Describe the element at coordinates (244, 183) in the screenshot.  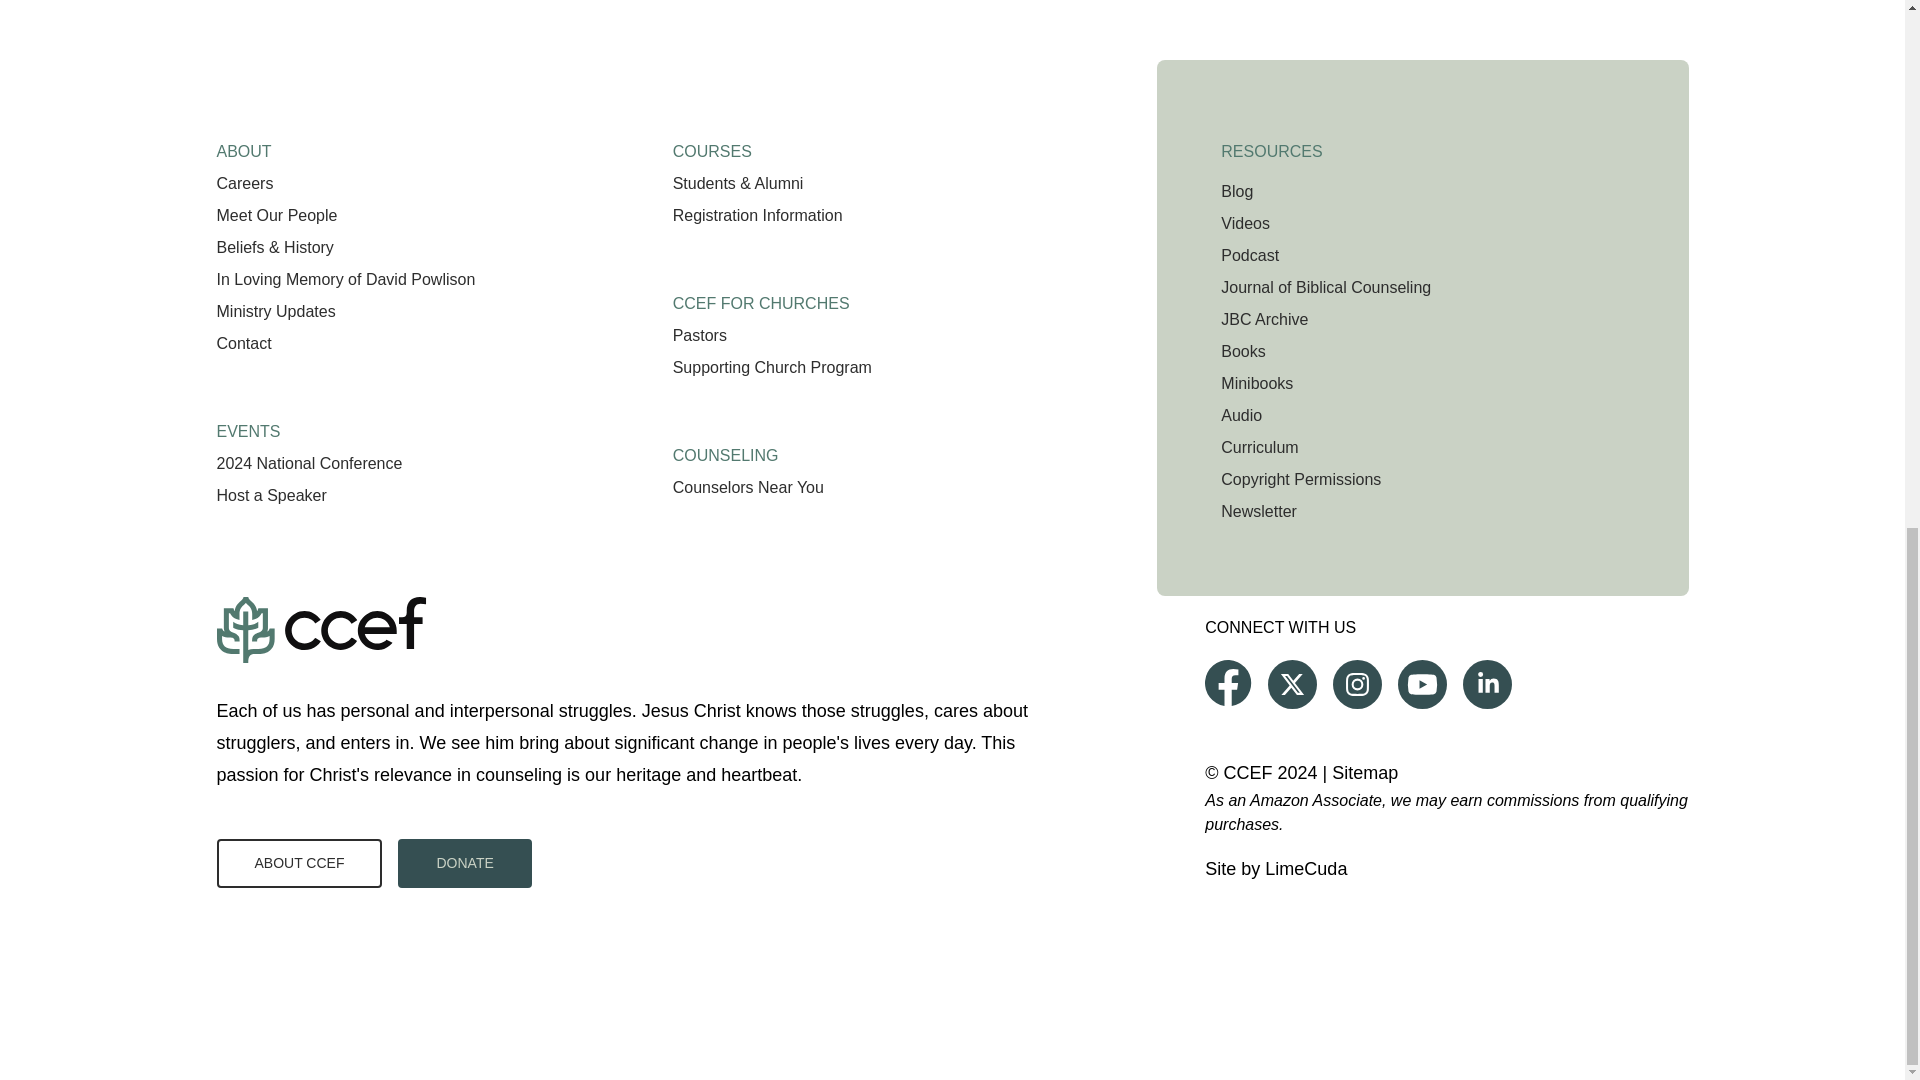
I see `Careers` at that location.